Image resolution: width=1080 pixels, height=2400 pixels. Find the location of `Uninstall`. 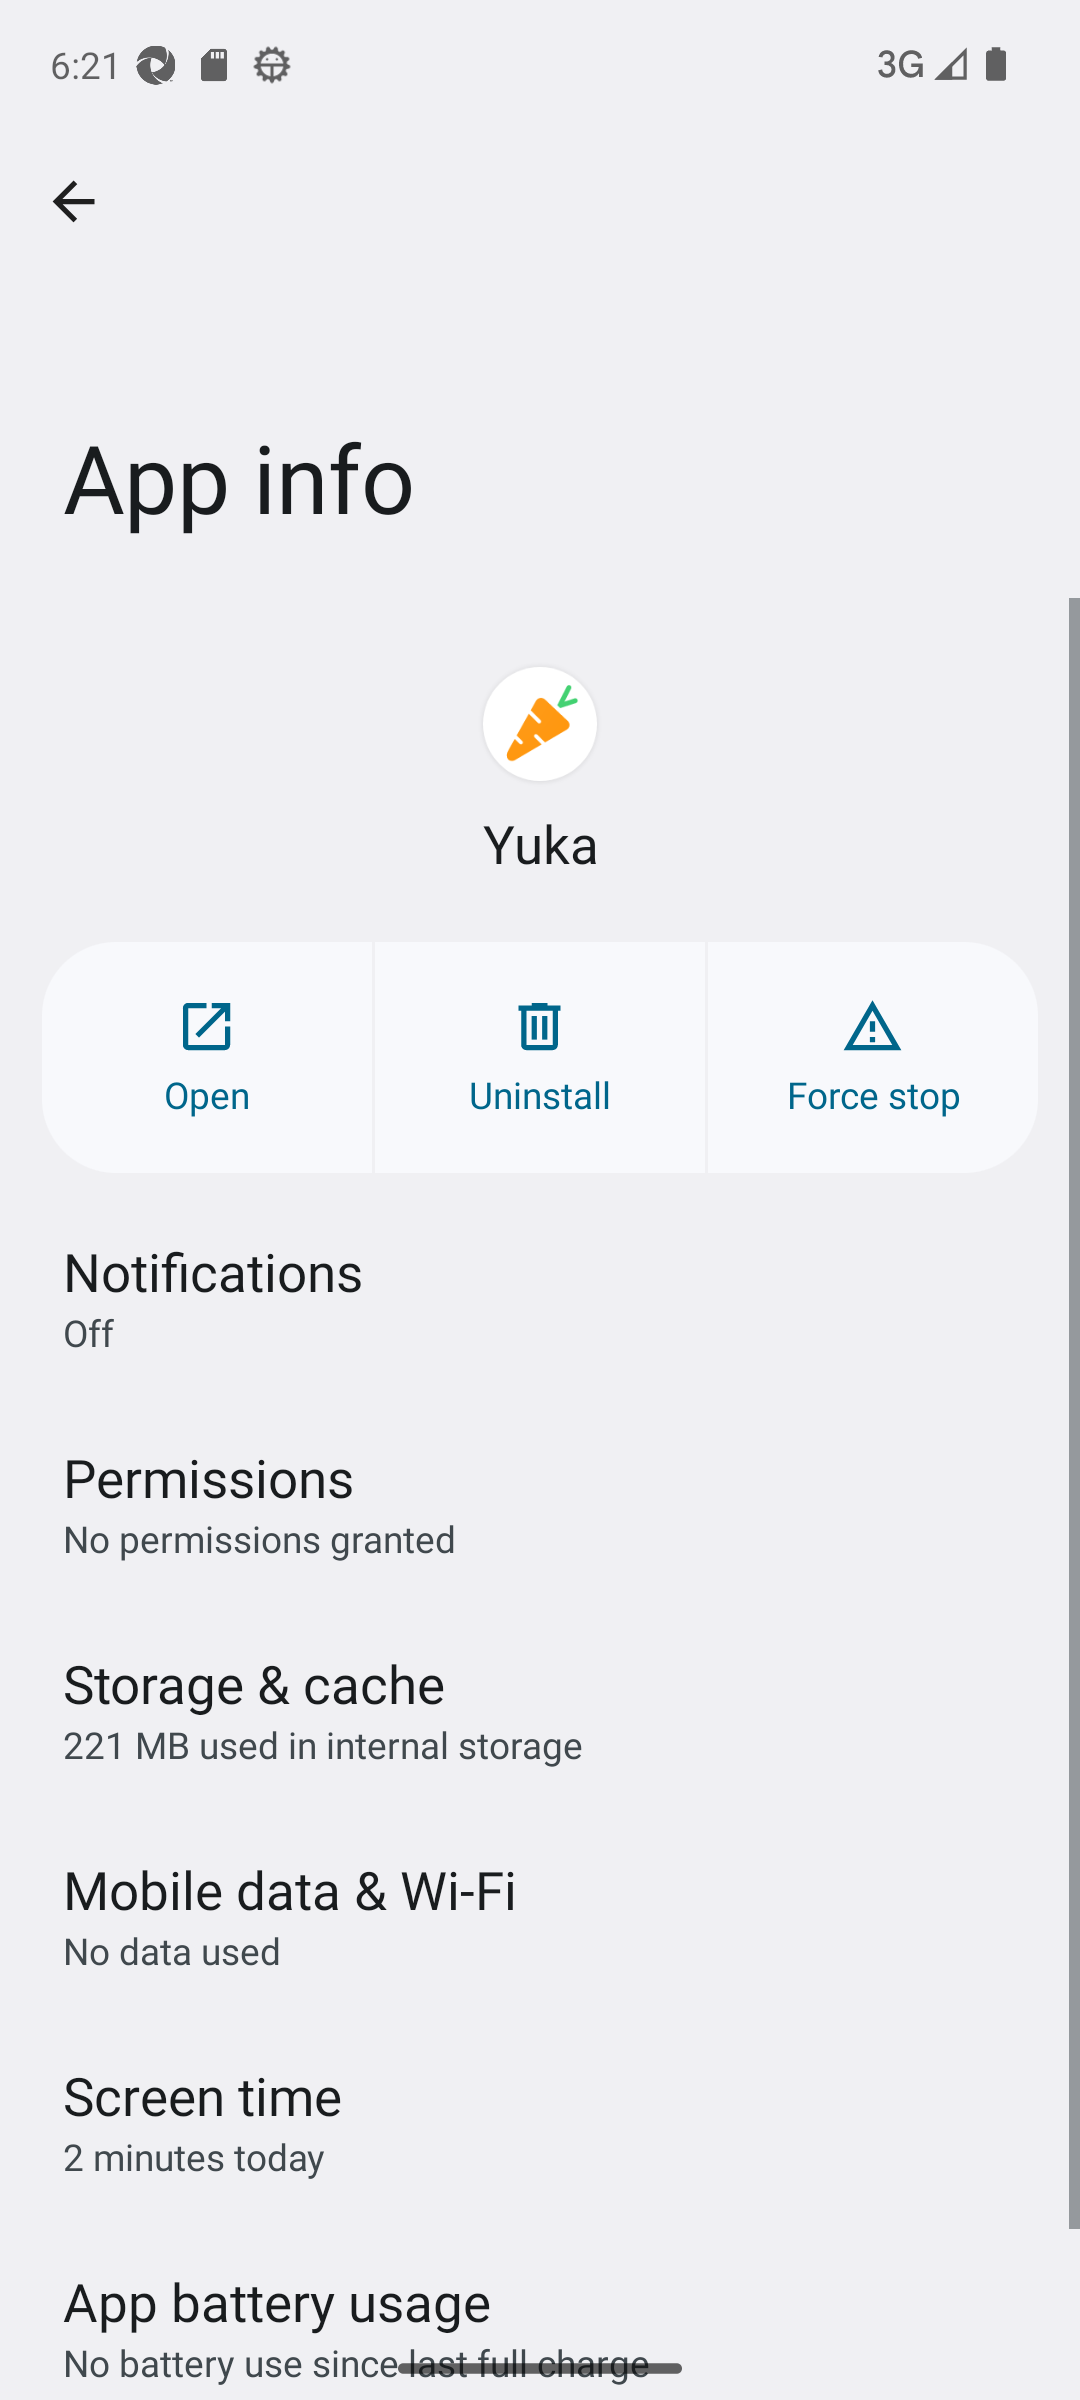

Uninstall is located at coordinates (540, 1056).